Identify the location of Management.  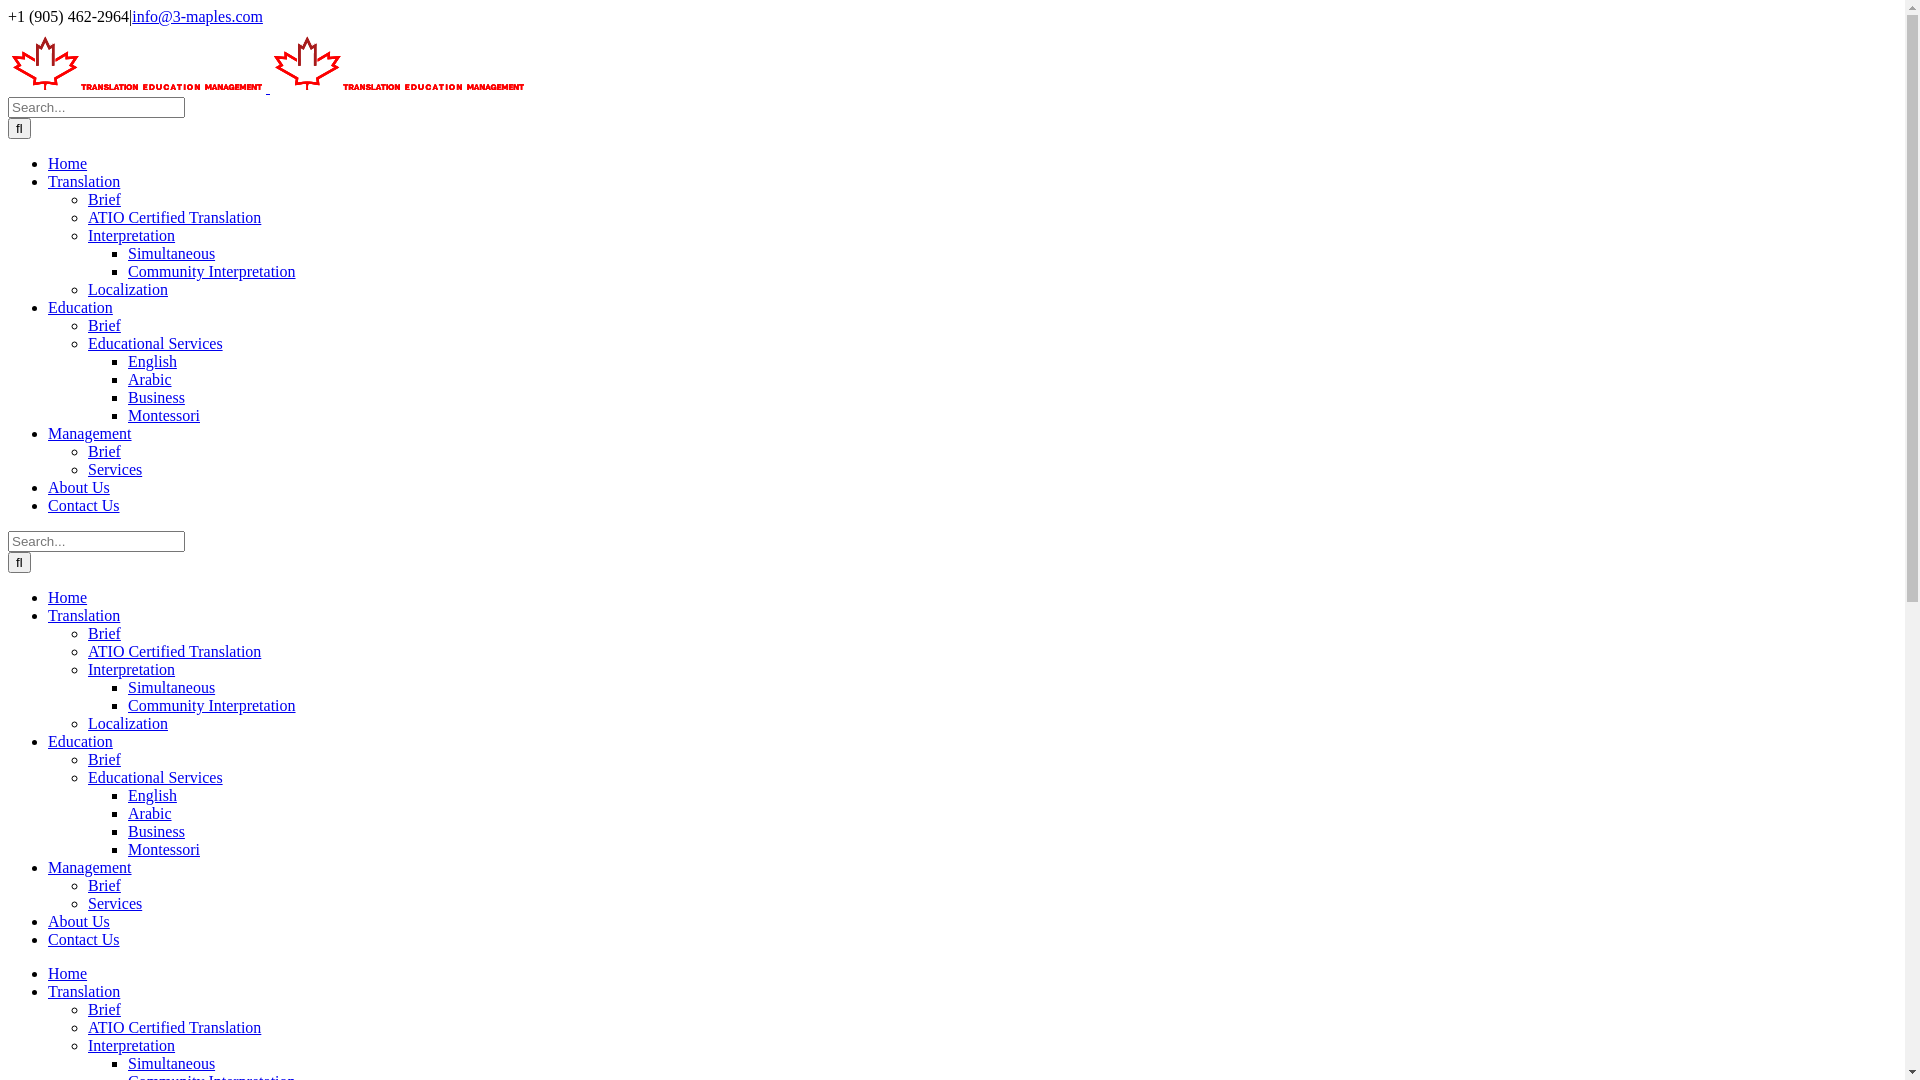
(90, 868).